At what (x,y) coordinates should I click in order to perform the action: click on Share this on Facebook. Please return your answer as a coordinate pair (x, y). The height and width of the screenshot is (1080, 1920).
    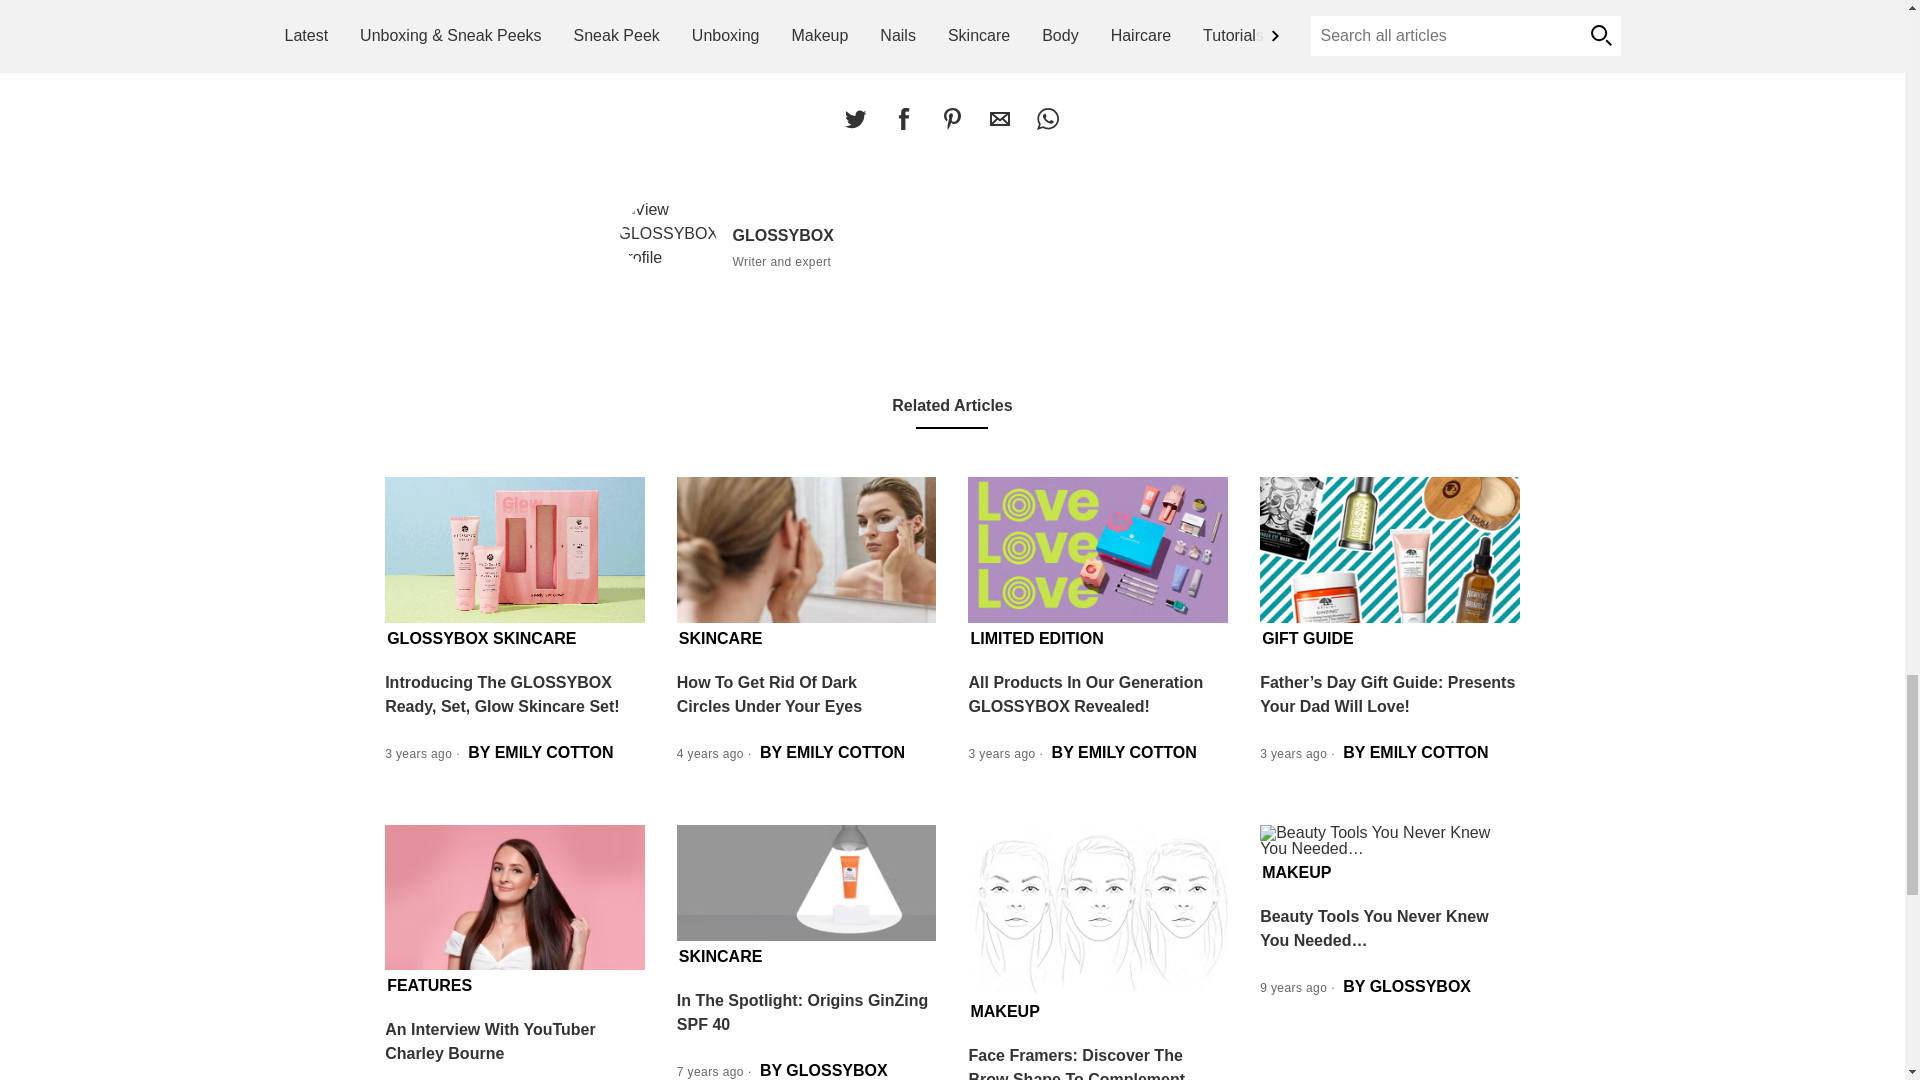
    Looking at the image, I should click on (903, 119).